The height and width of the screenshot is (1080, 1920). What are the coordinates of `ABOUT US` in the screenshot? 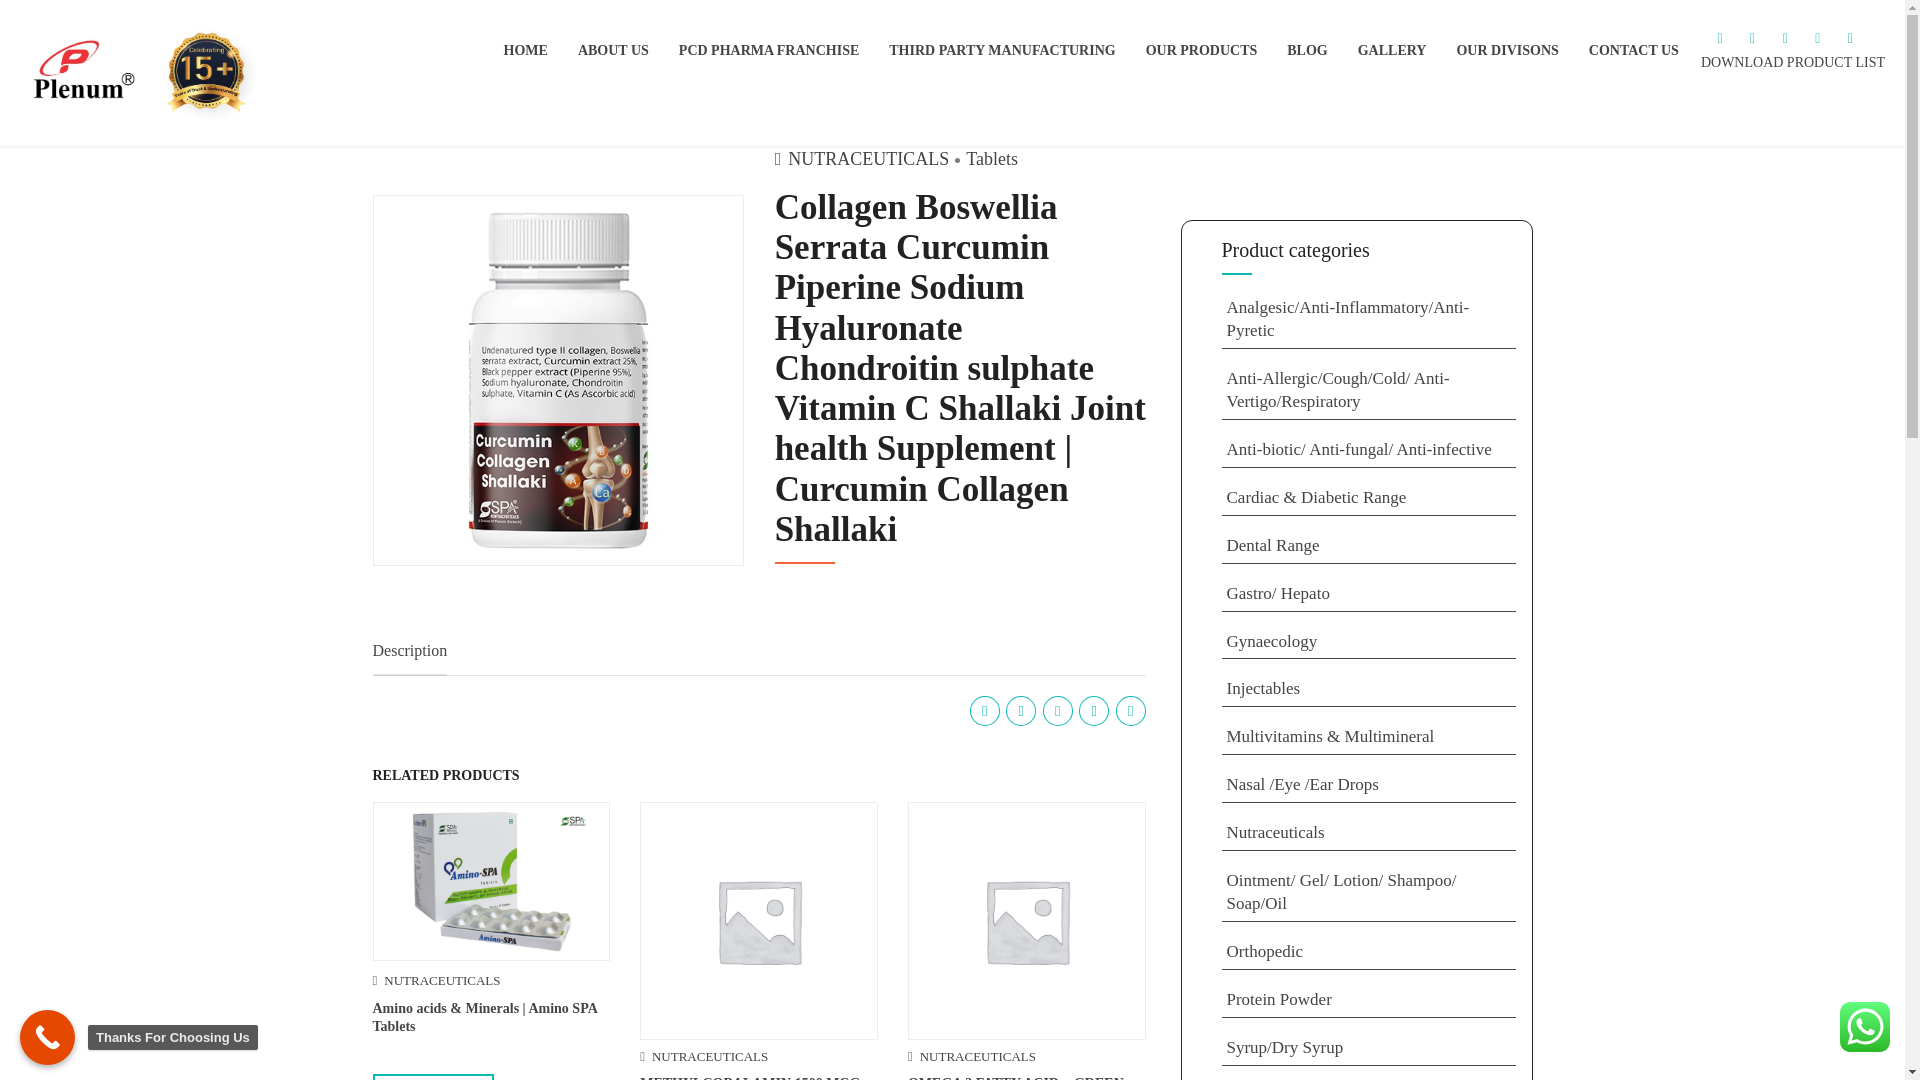 It's located at (612, 50).